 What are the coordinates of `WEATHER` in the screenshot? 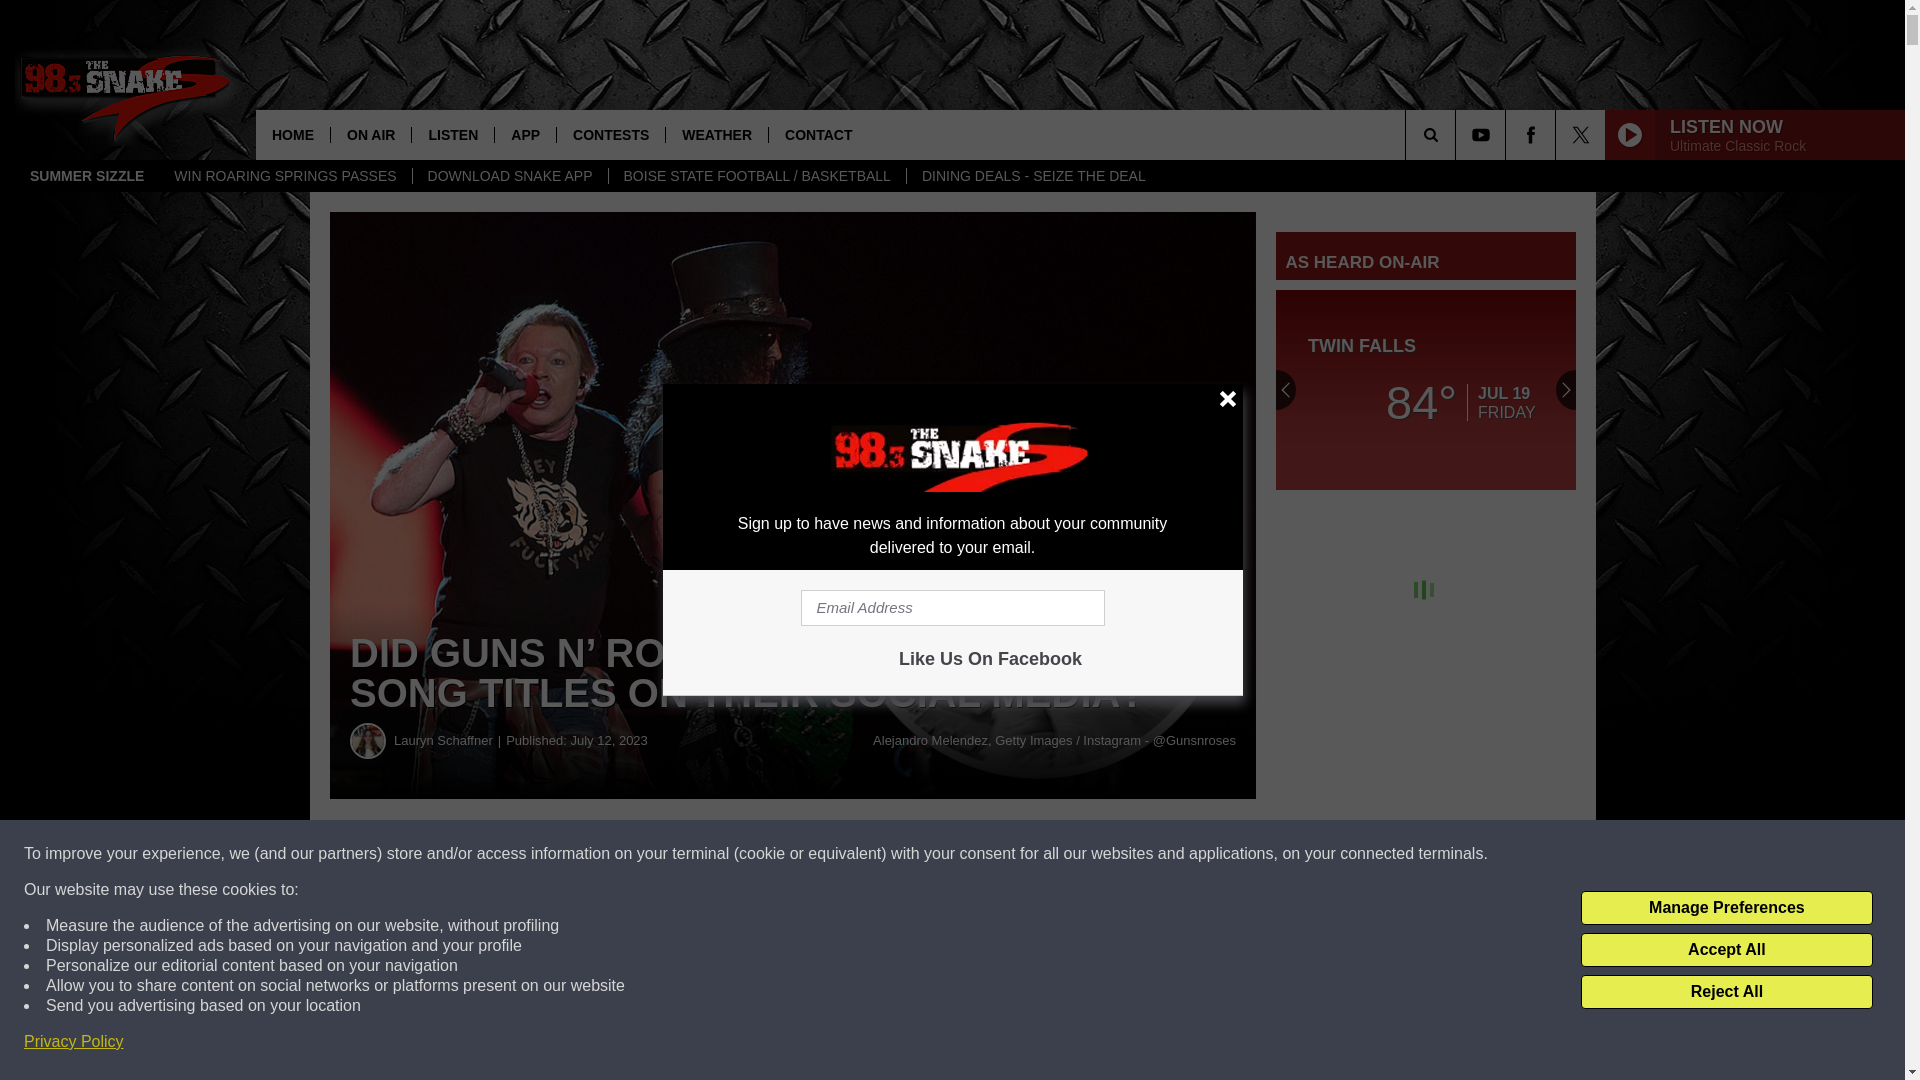 It's located at (716, 134).